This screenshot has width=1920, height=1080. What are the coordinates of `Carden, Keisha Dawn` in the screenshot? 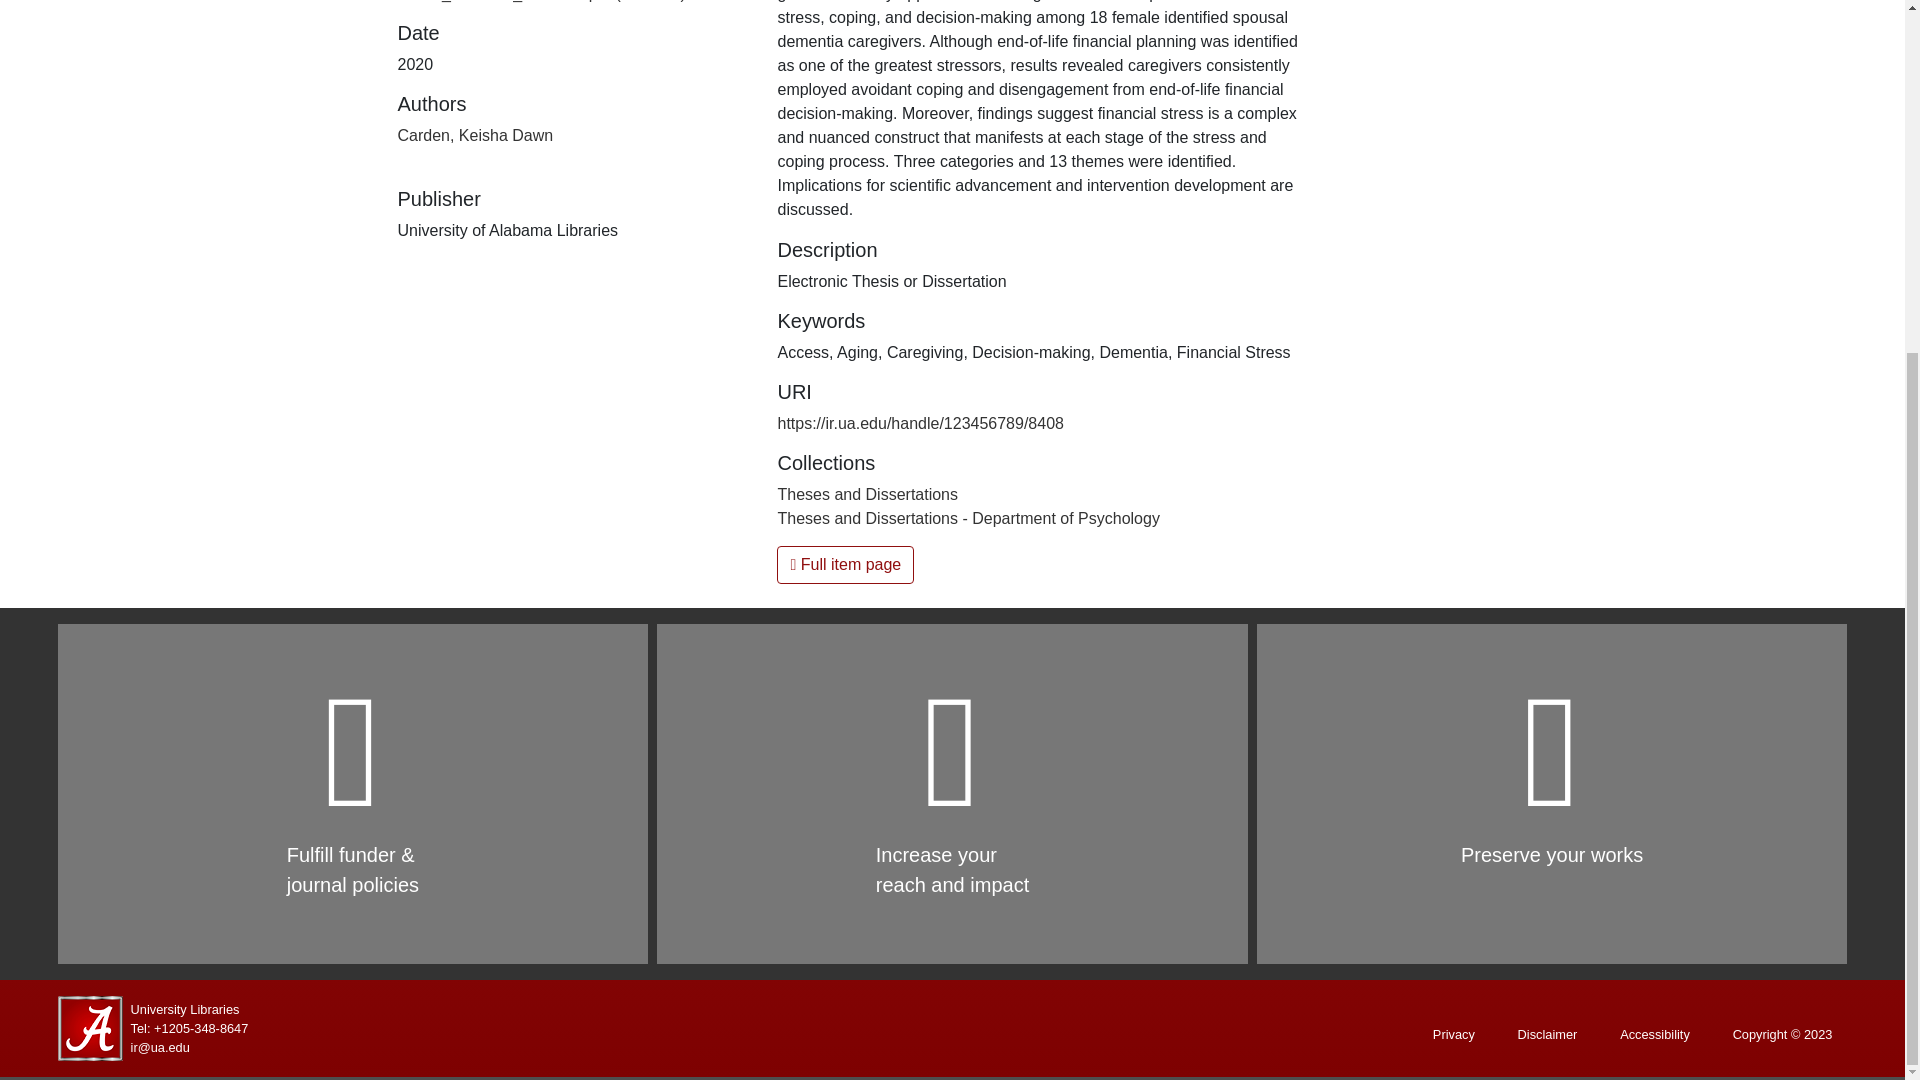 It's located at (476, 135).